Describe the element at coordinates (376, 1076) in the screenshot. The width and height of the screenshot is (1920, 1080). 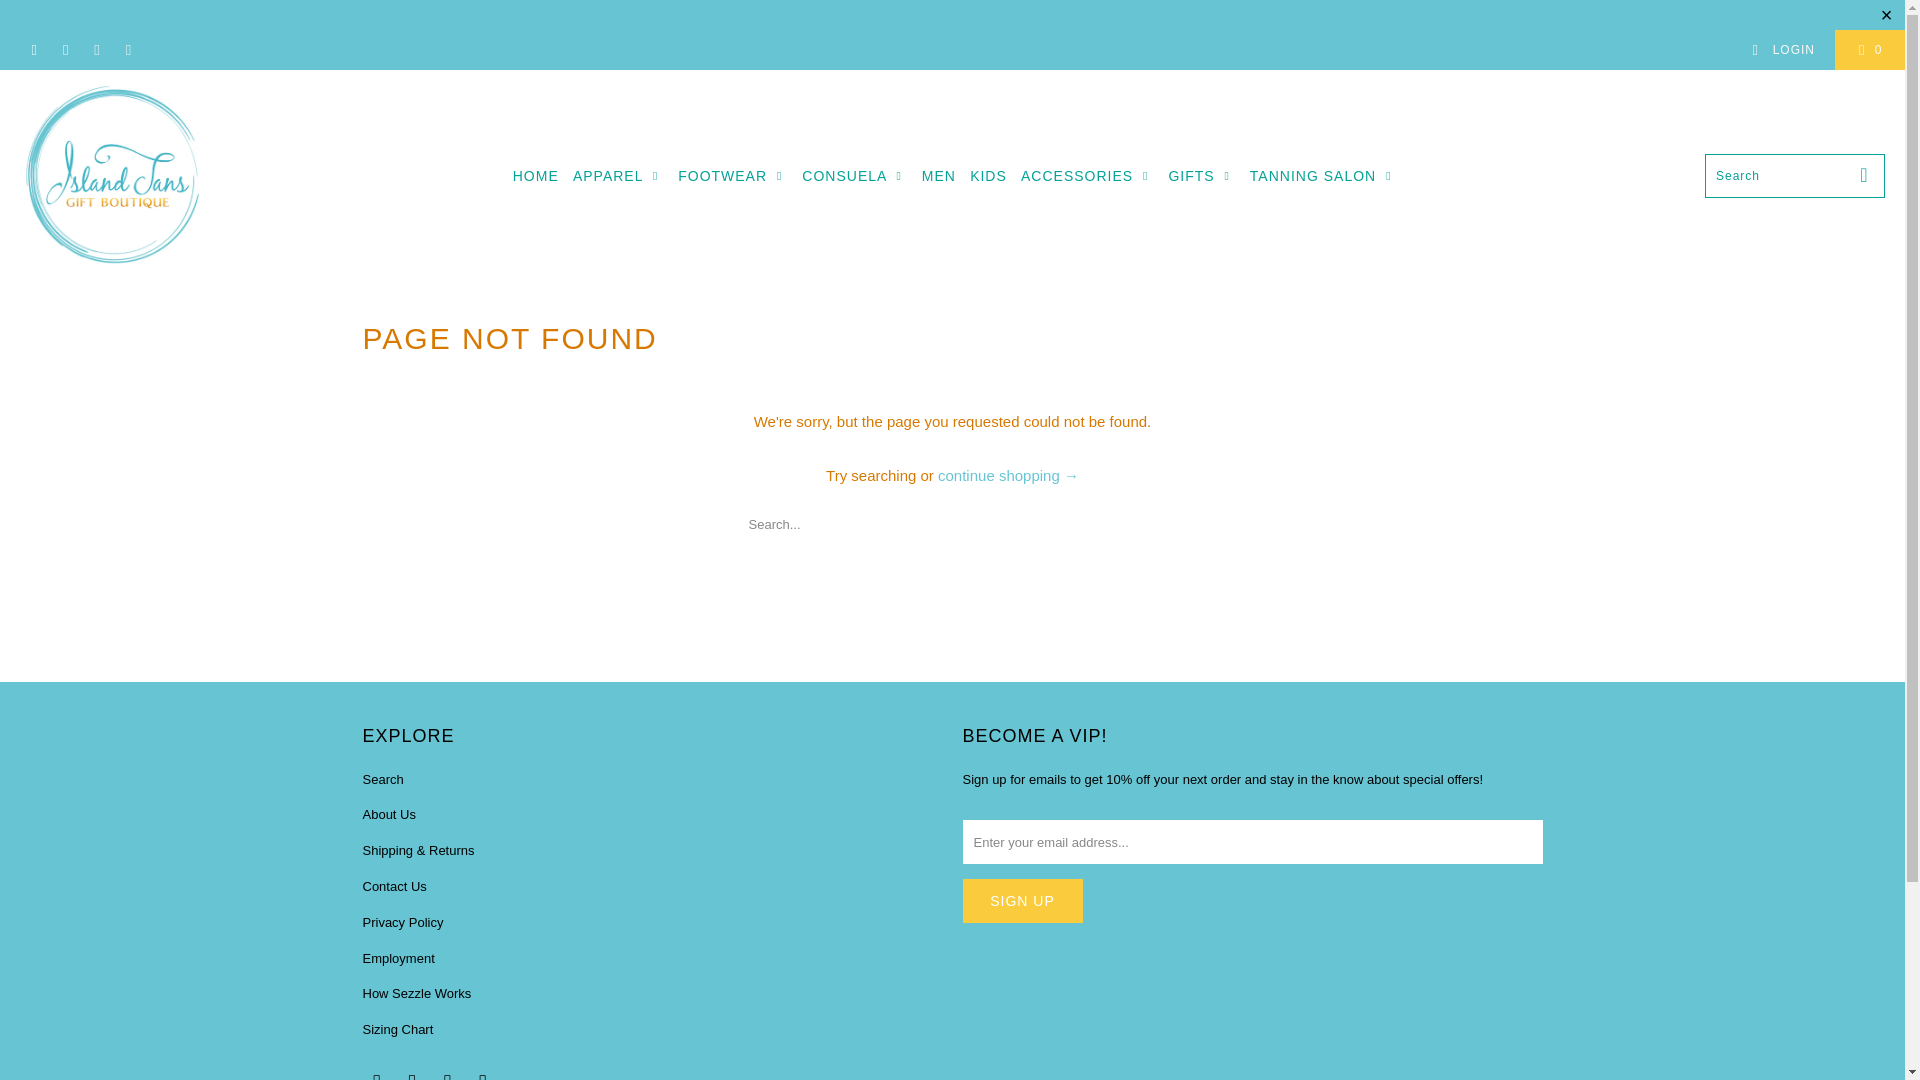
I see `Island Tans Gift Boutique on Twitter` at that location.